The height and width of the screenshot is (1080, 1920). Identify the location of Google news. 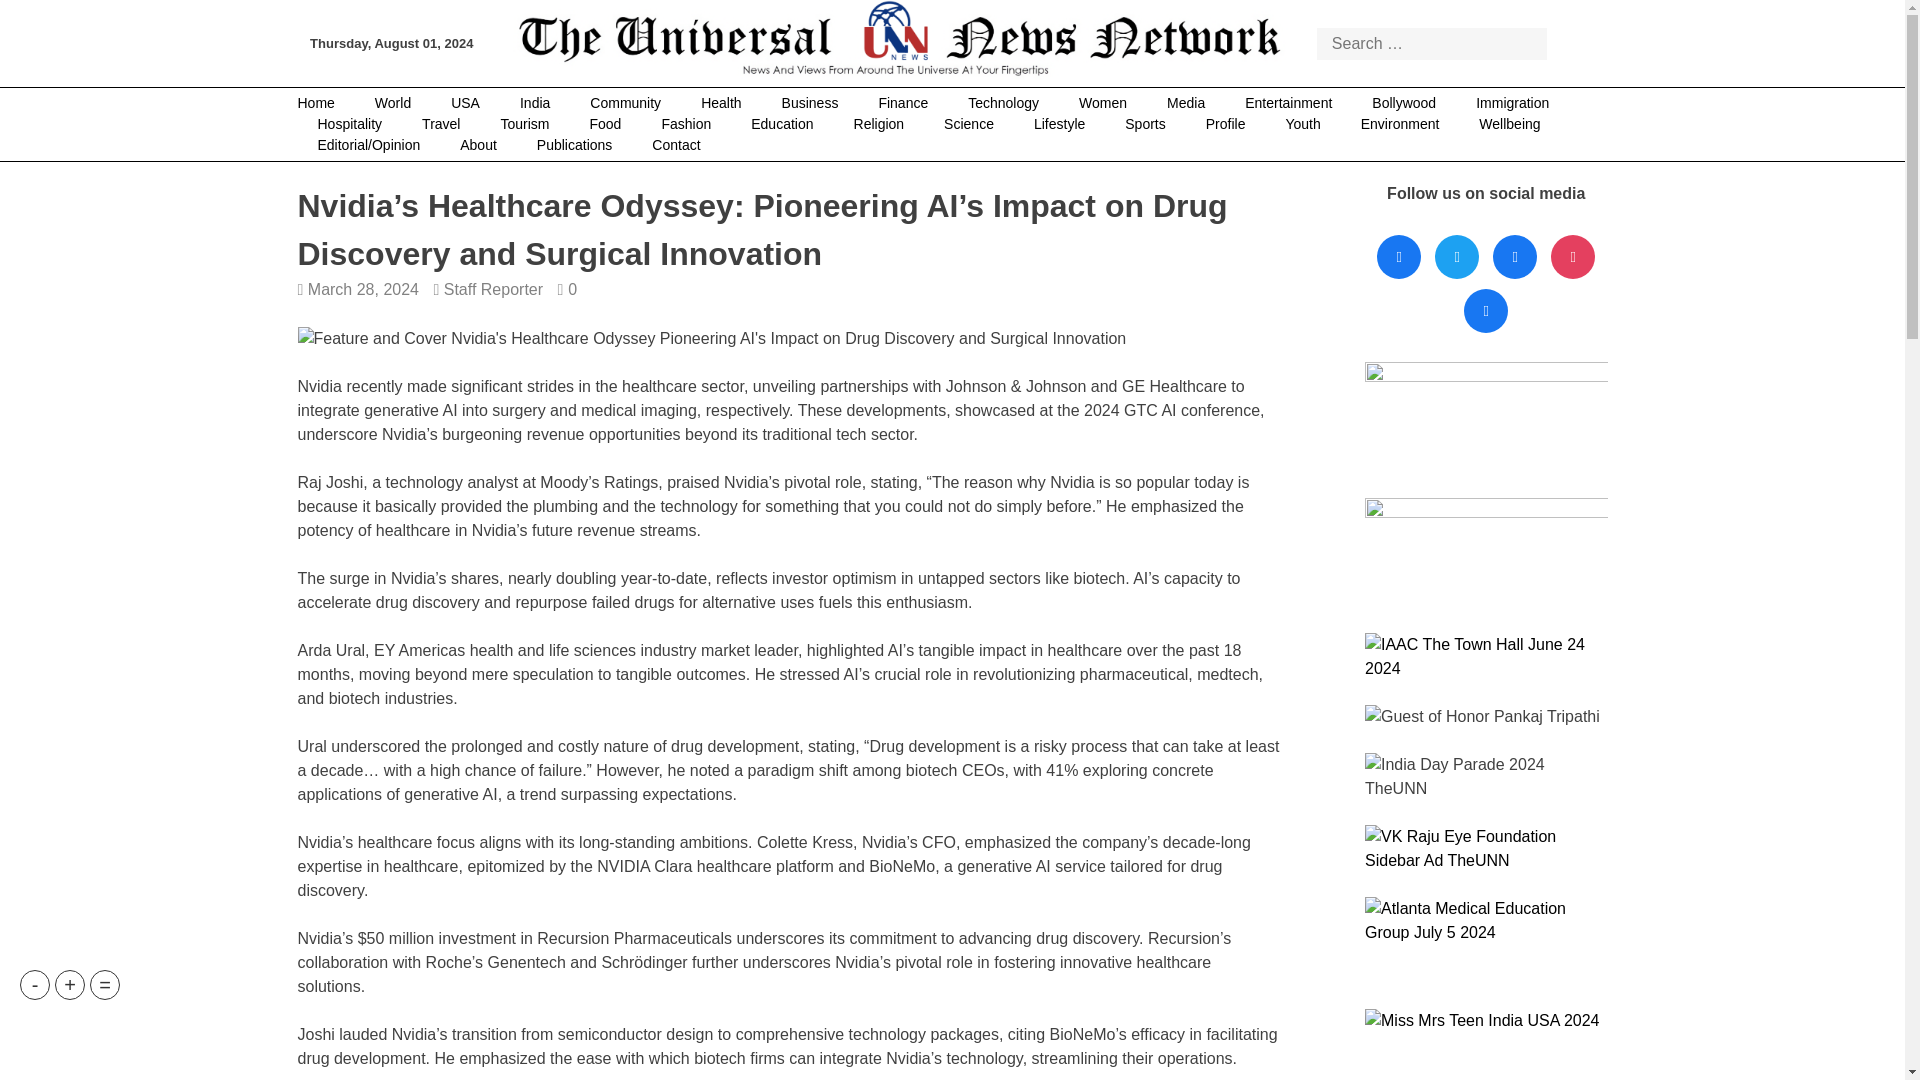
(1486, 311).